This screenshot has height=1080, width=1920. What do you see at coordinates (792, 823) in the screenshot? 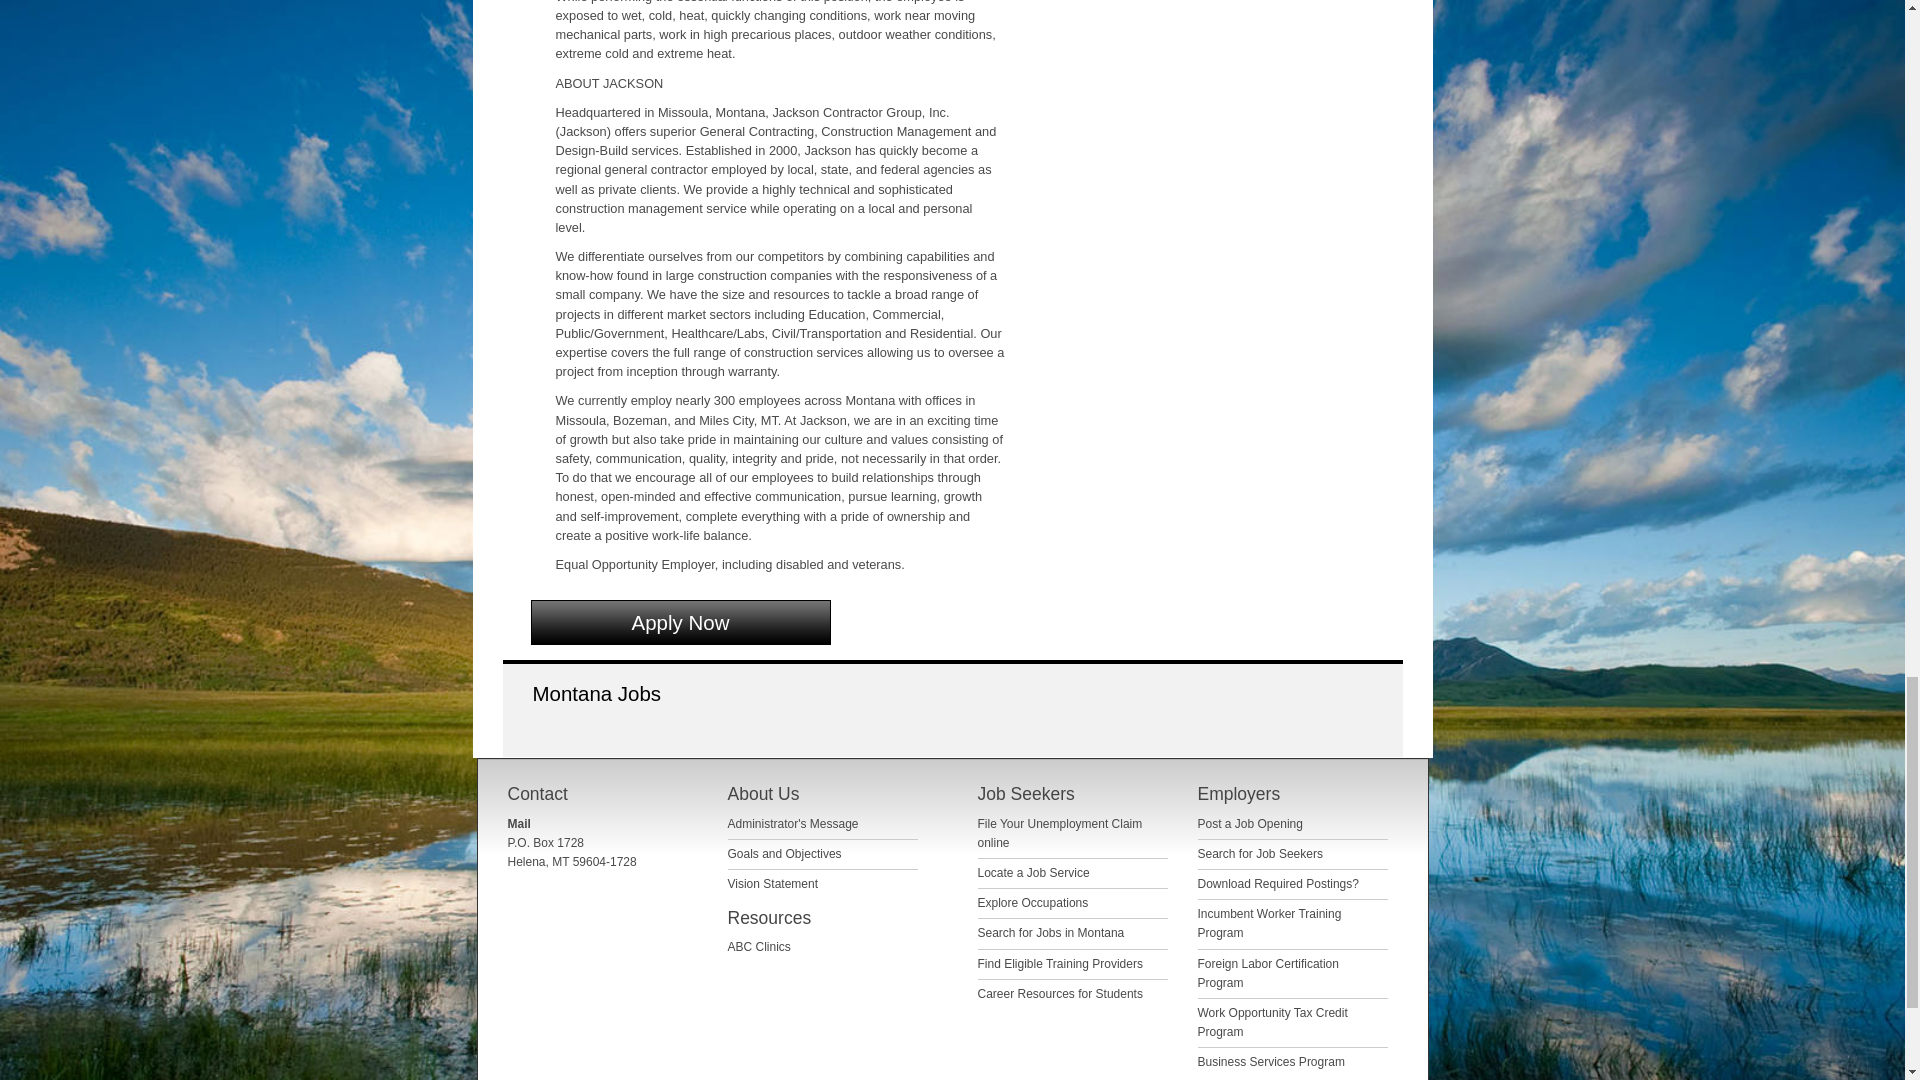
I see `Administrator's Message` at bounding box center [792, 823].